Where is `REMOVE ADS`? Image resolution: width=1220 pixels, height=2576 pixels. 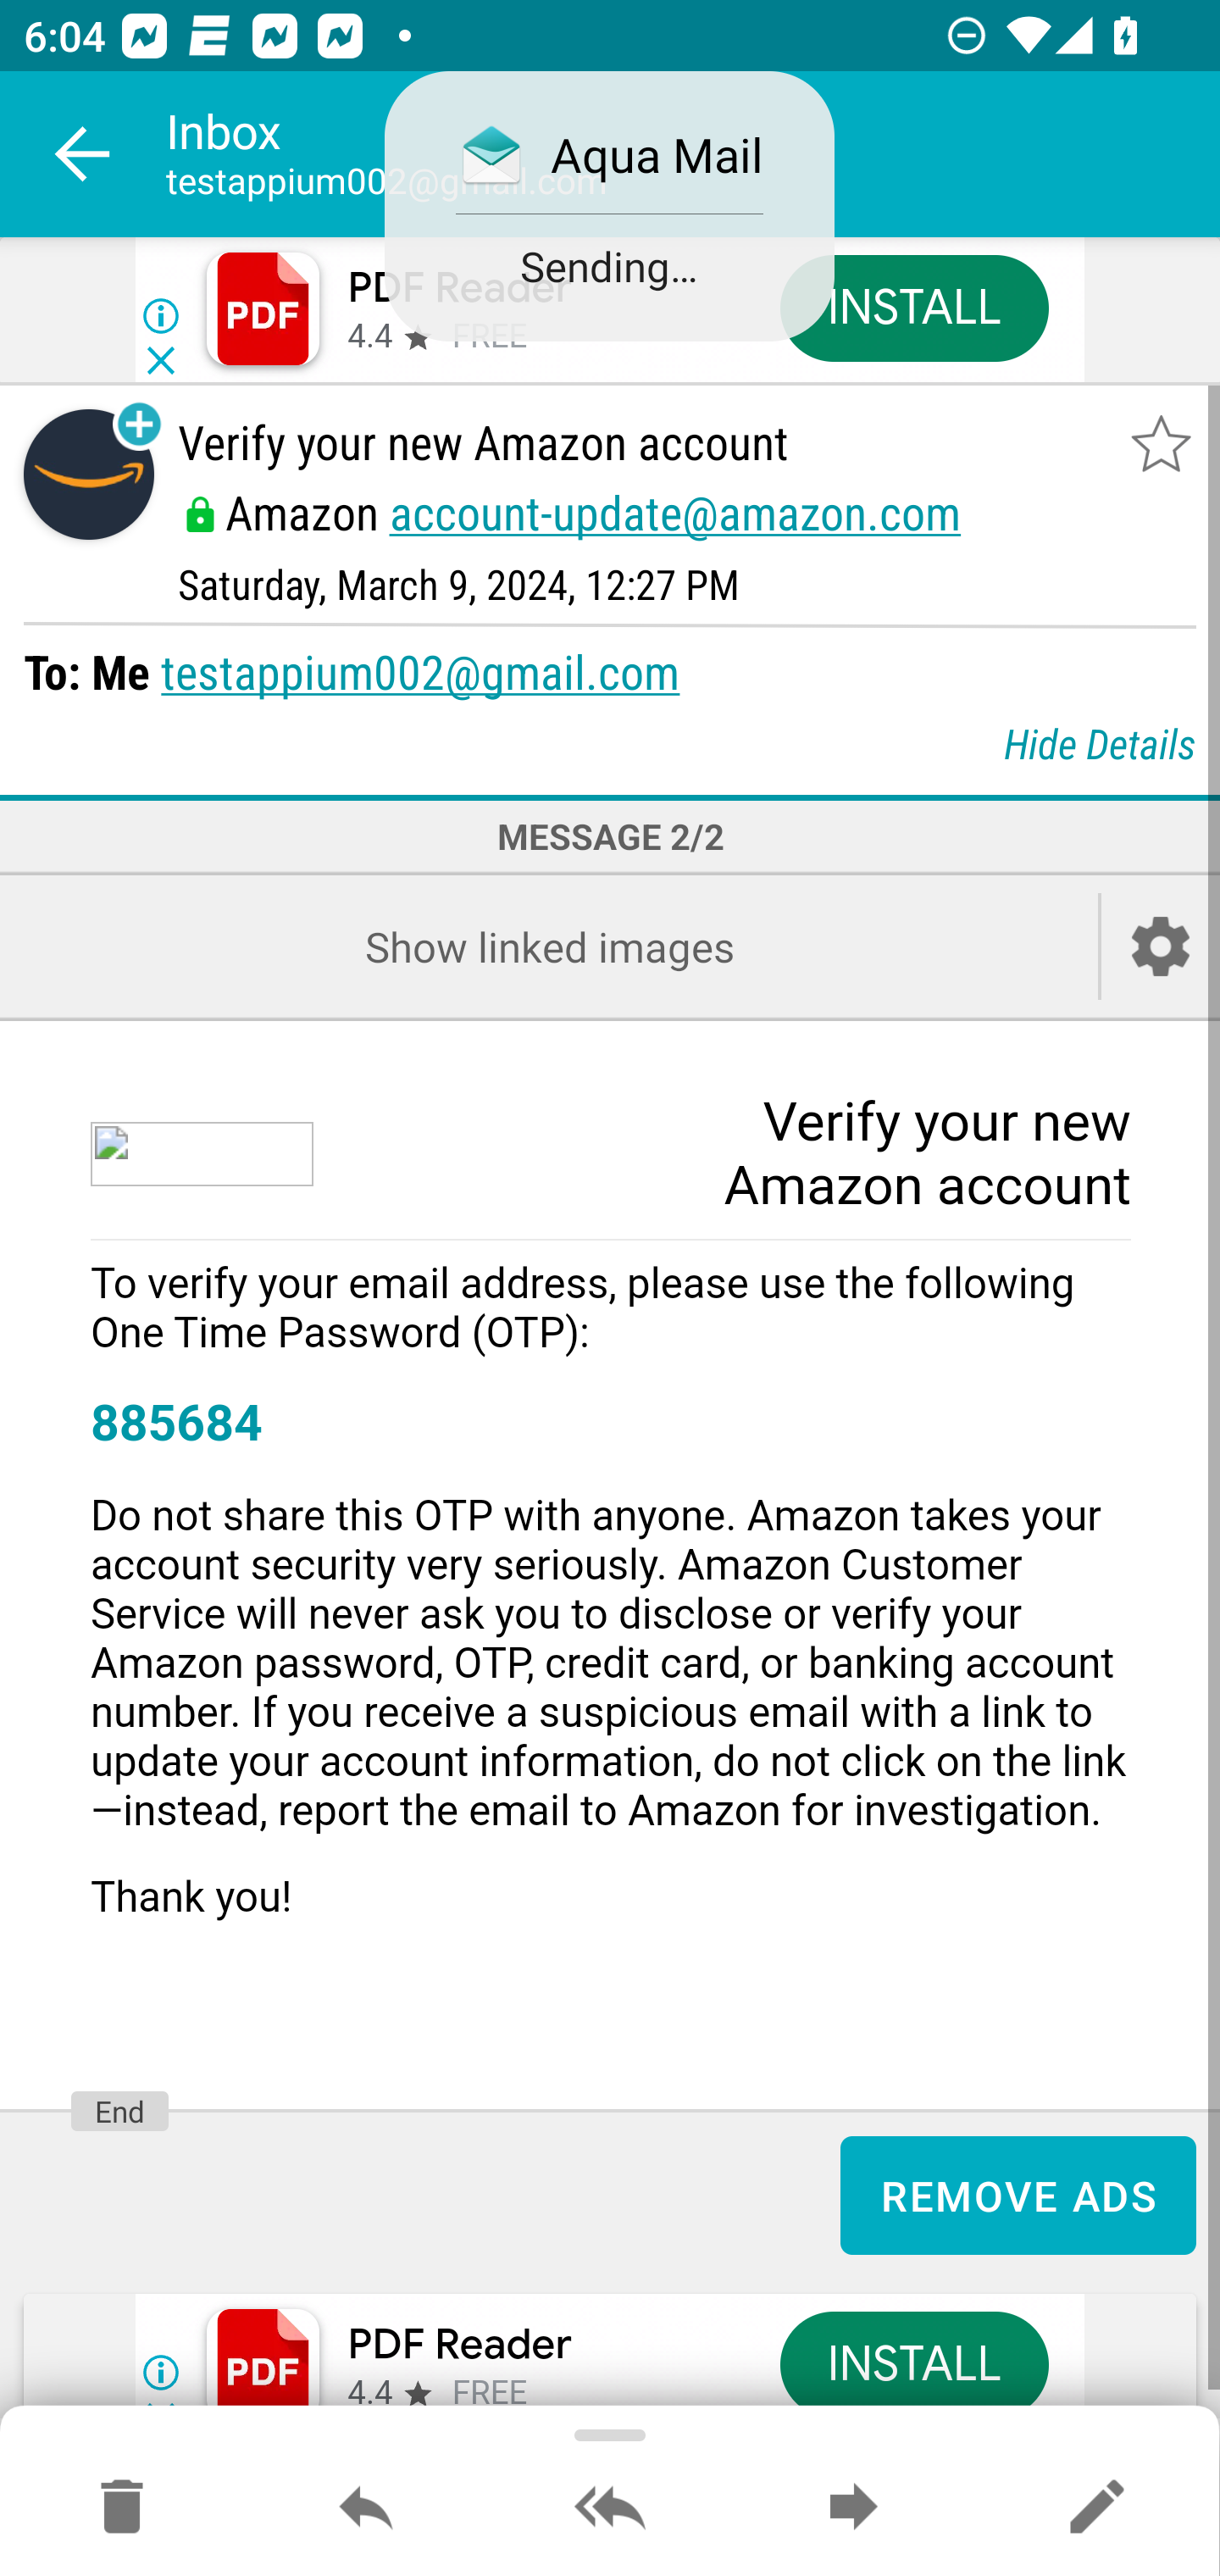 REMOVE ADS is located at coordinates (1018, 2195).